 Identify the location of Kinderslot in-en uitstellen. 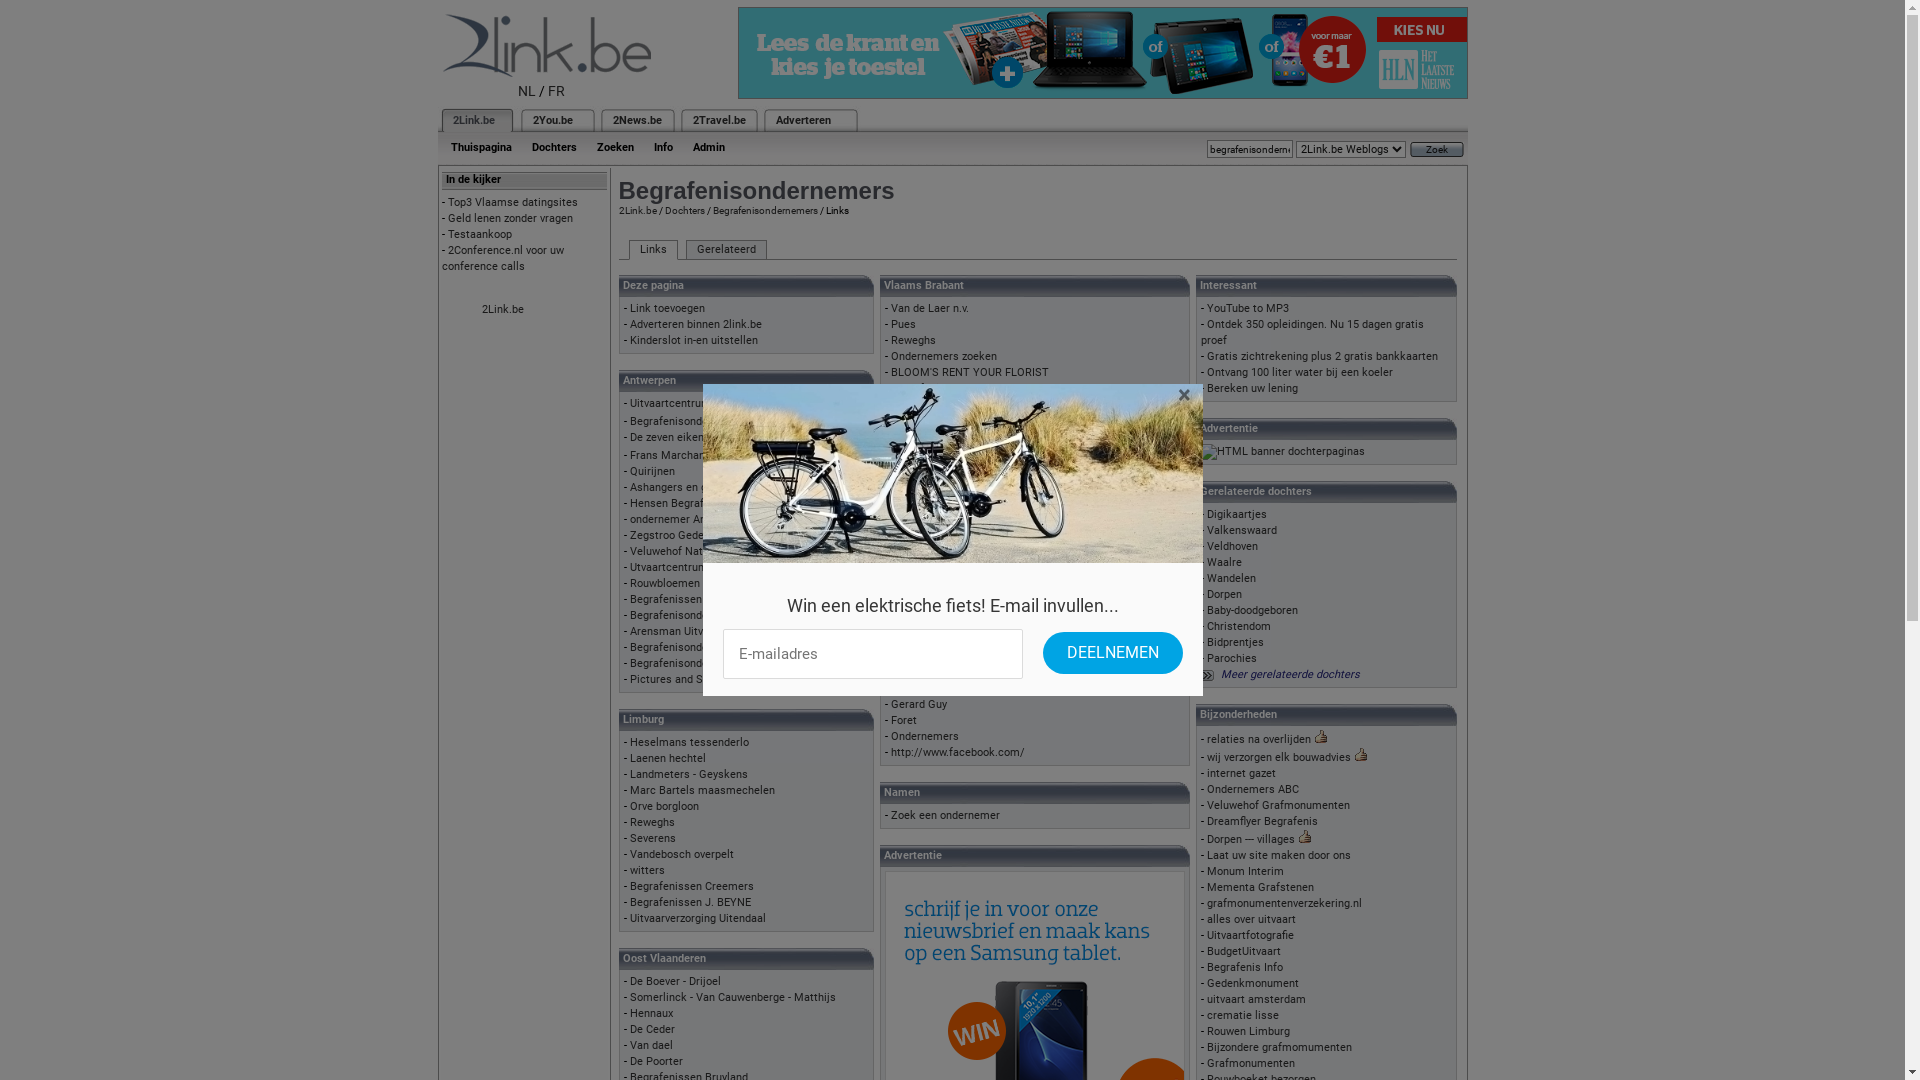
(694, 340).